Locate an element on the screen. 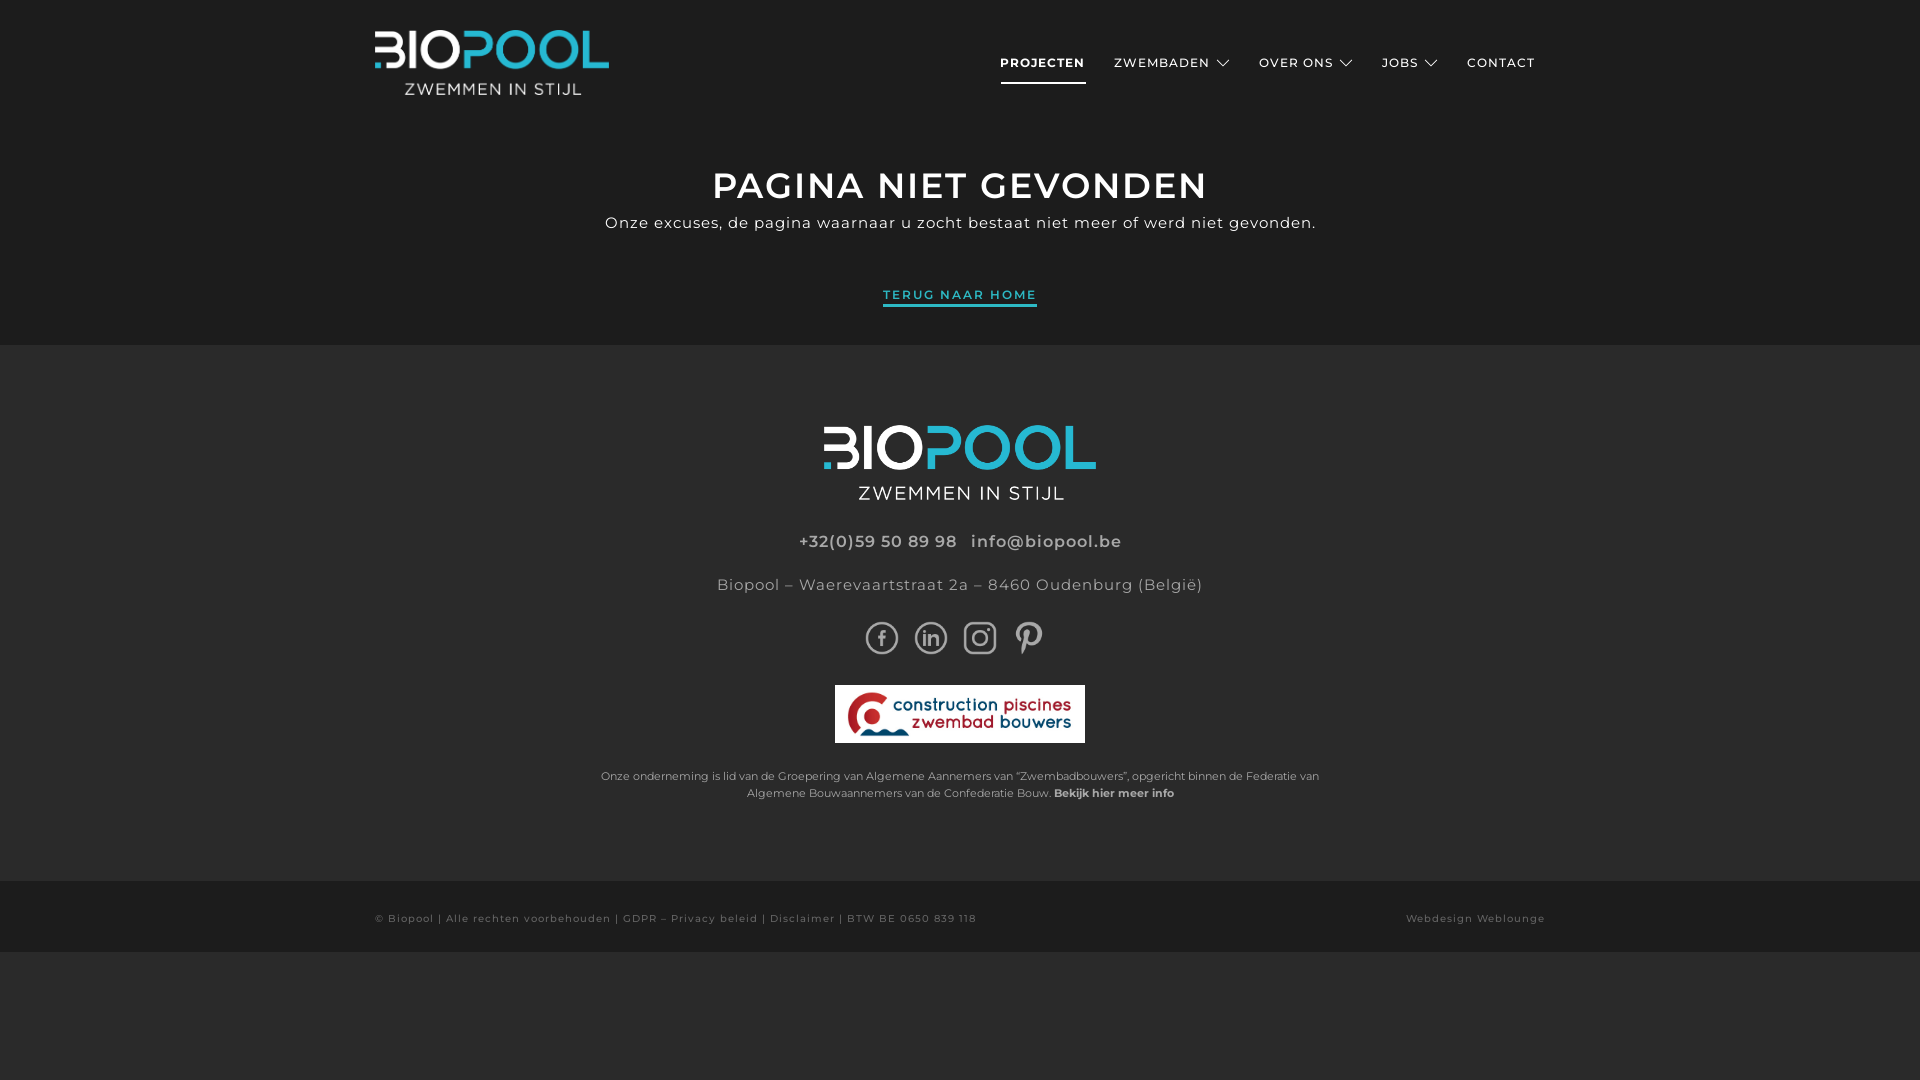  info@biopool.be is located at coordinates (1046, 542).